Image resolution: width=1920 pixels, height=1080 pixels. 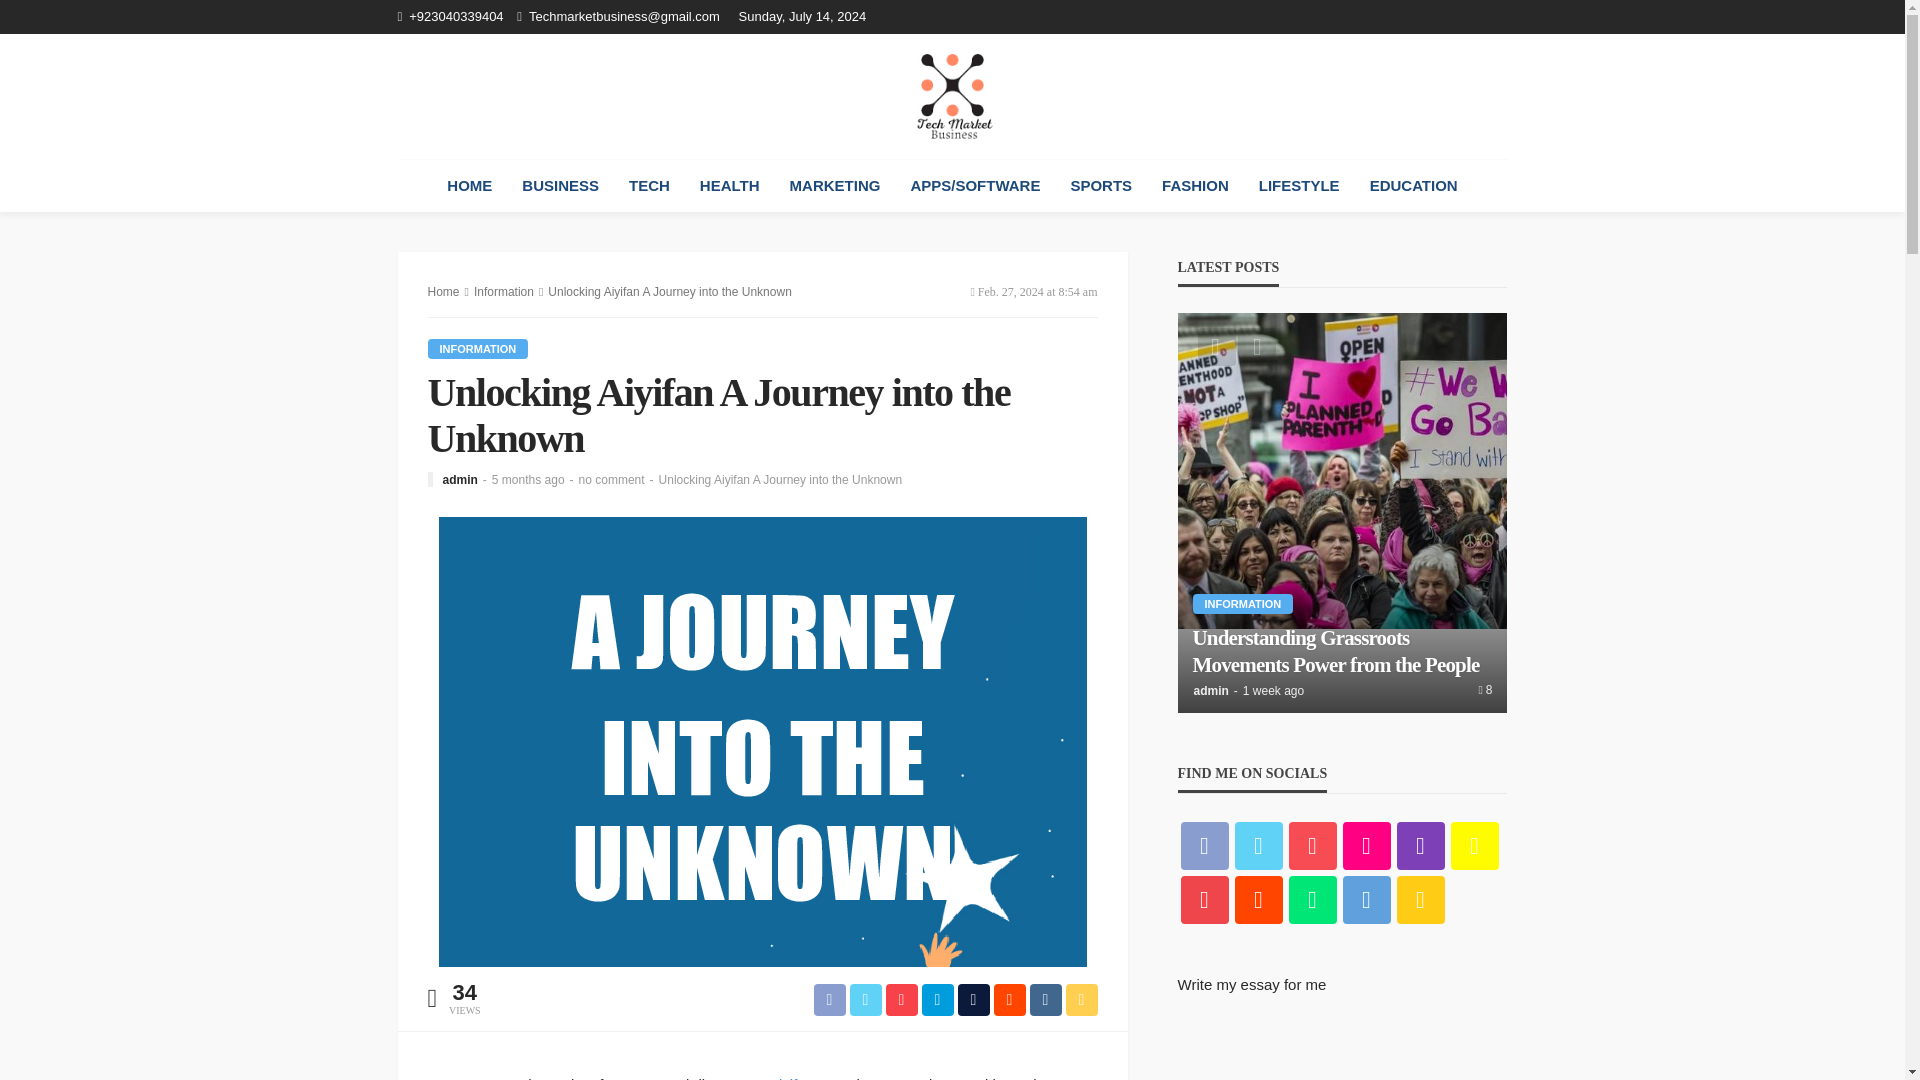 I want to click on admin, so click(x=458, y=480).